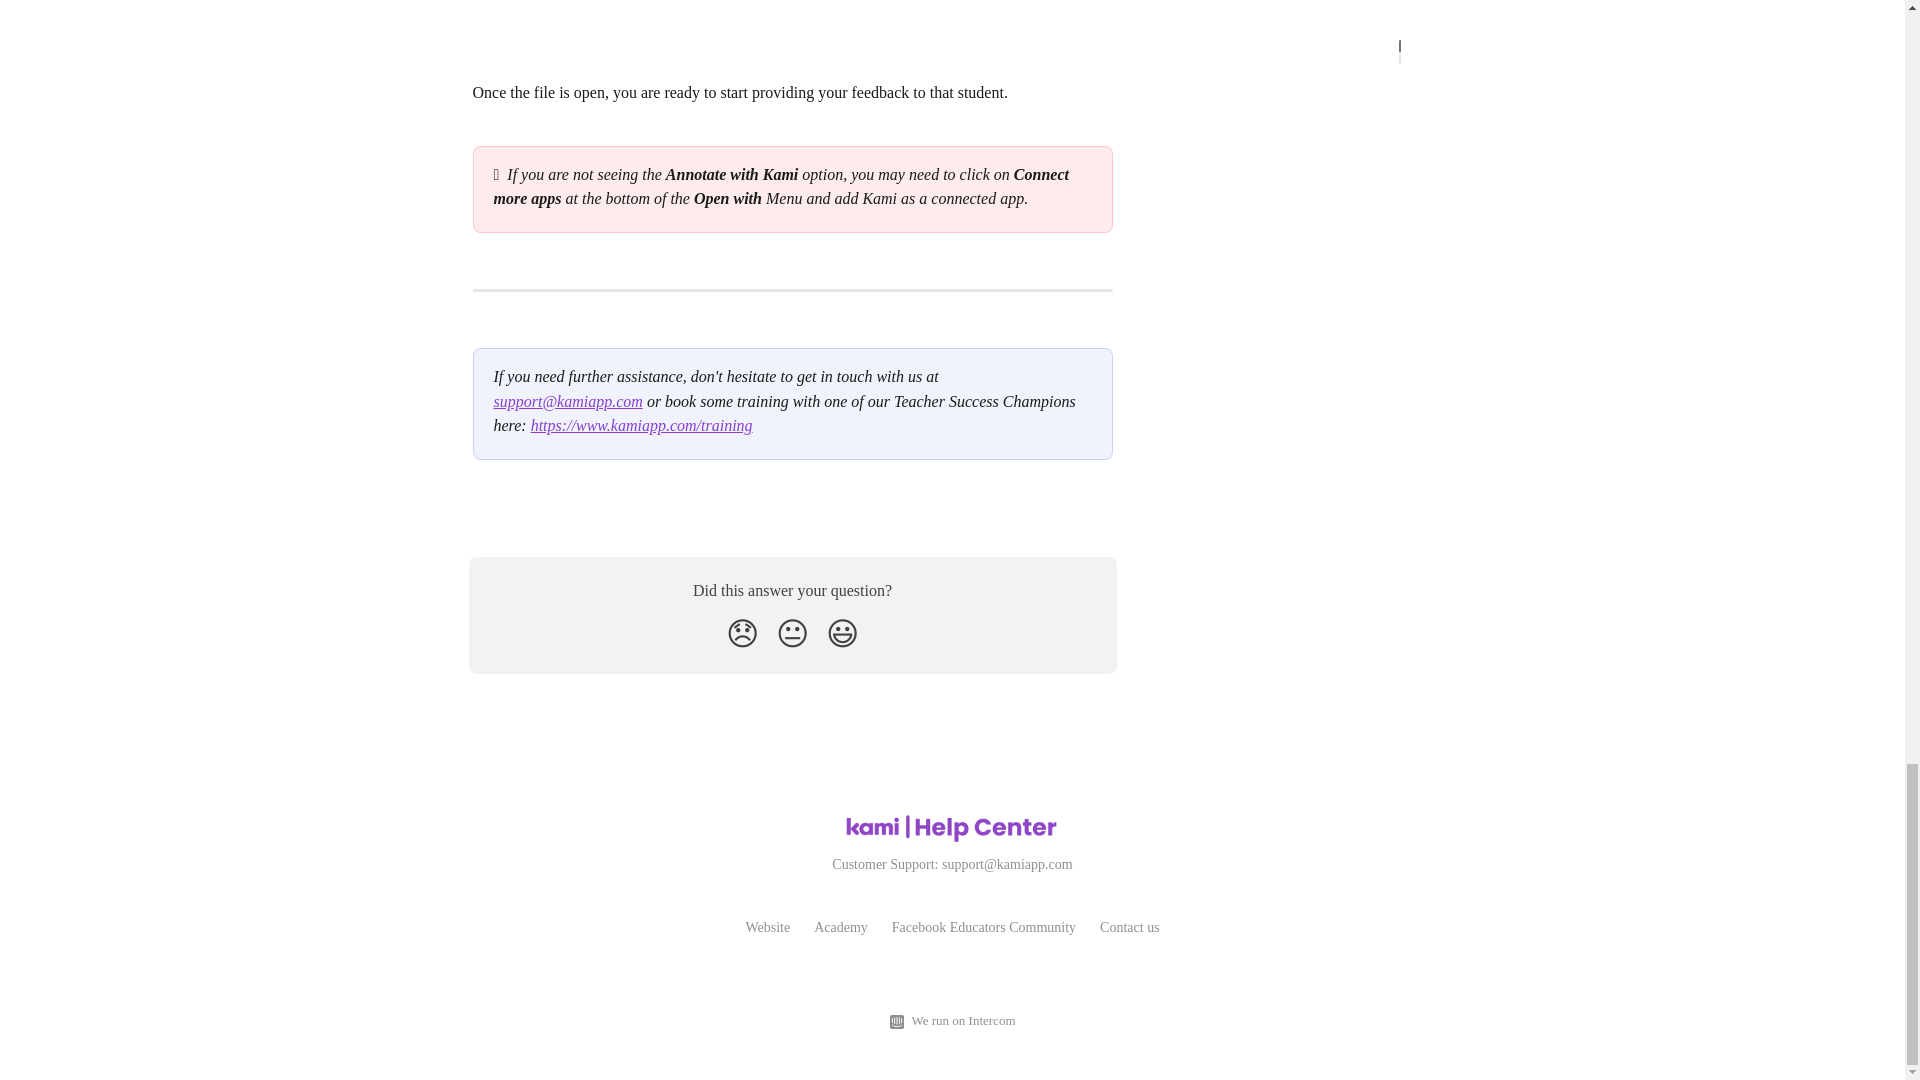 This screenshot has width=1920, height=1080. Describe the element at coordinates (984, 928) in the screenshot. I see `Facebook Educators Community` at that location.